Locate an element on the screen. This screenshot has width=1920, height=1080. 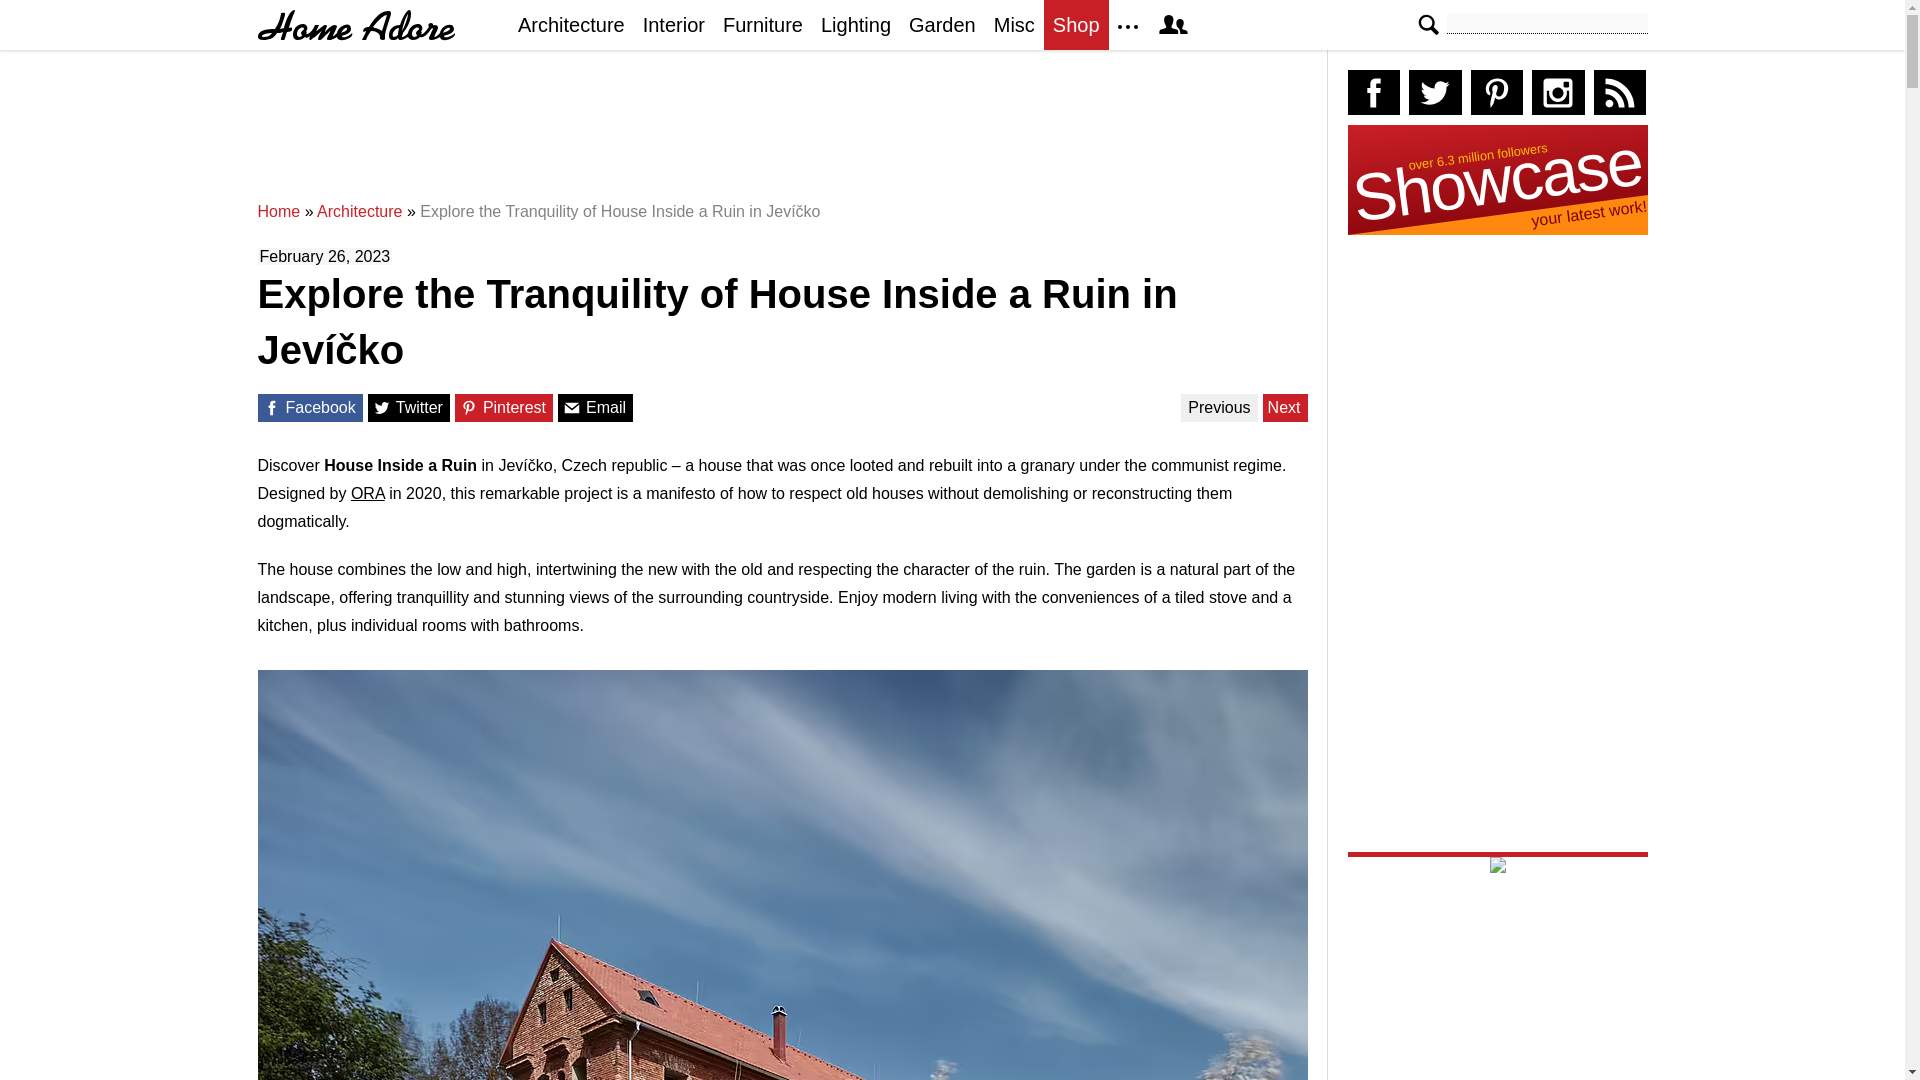
HomeAdore is located at coordinates (356, 25).